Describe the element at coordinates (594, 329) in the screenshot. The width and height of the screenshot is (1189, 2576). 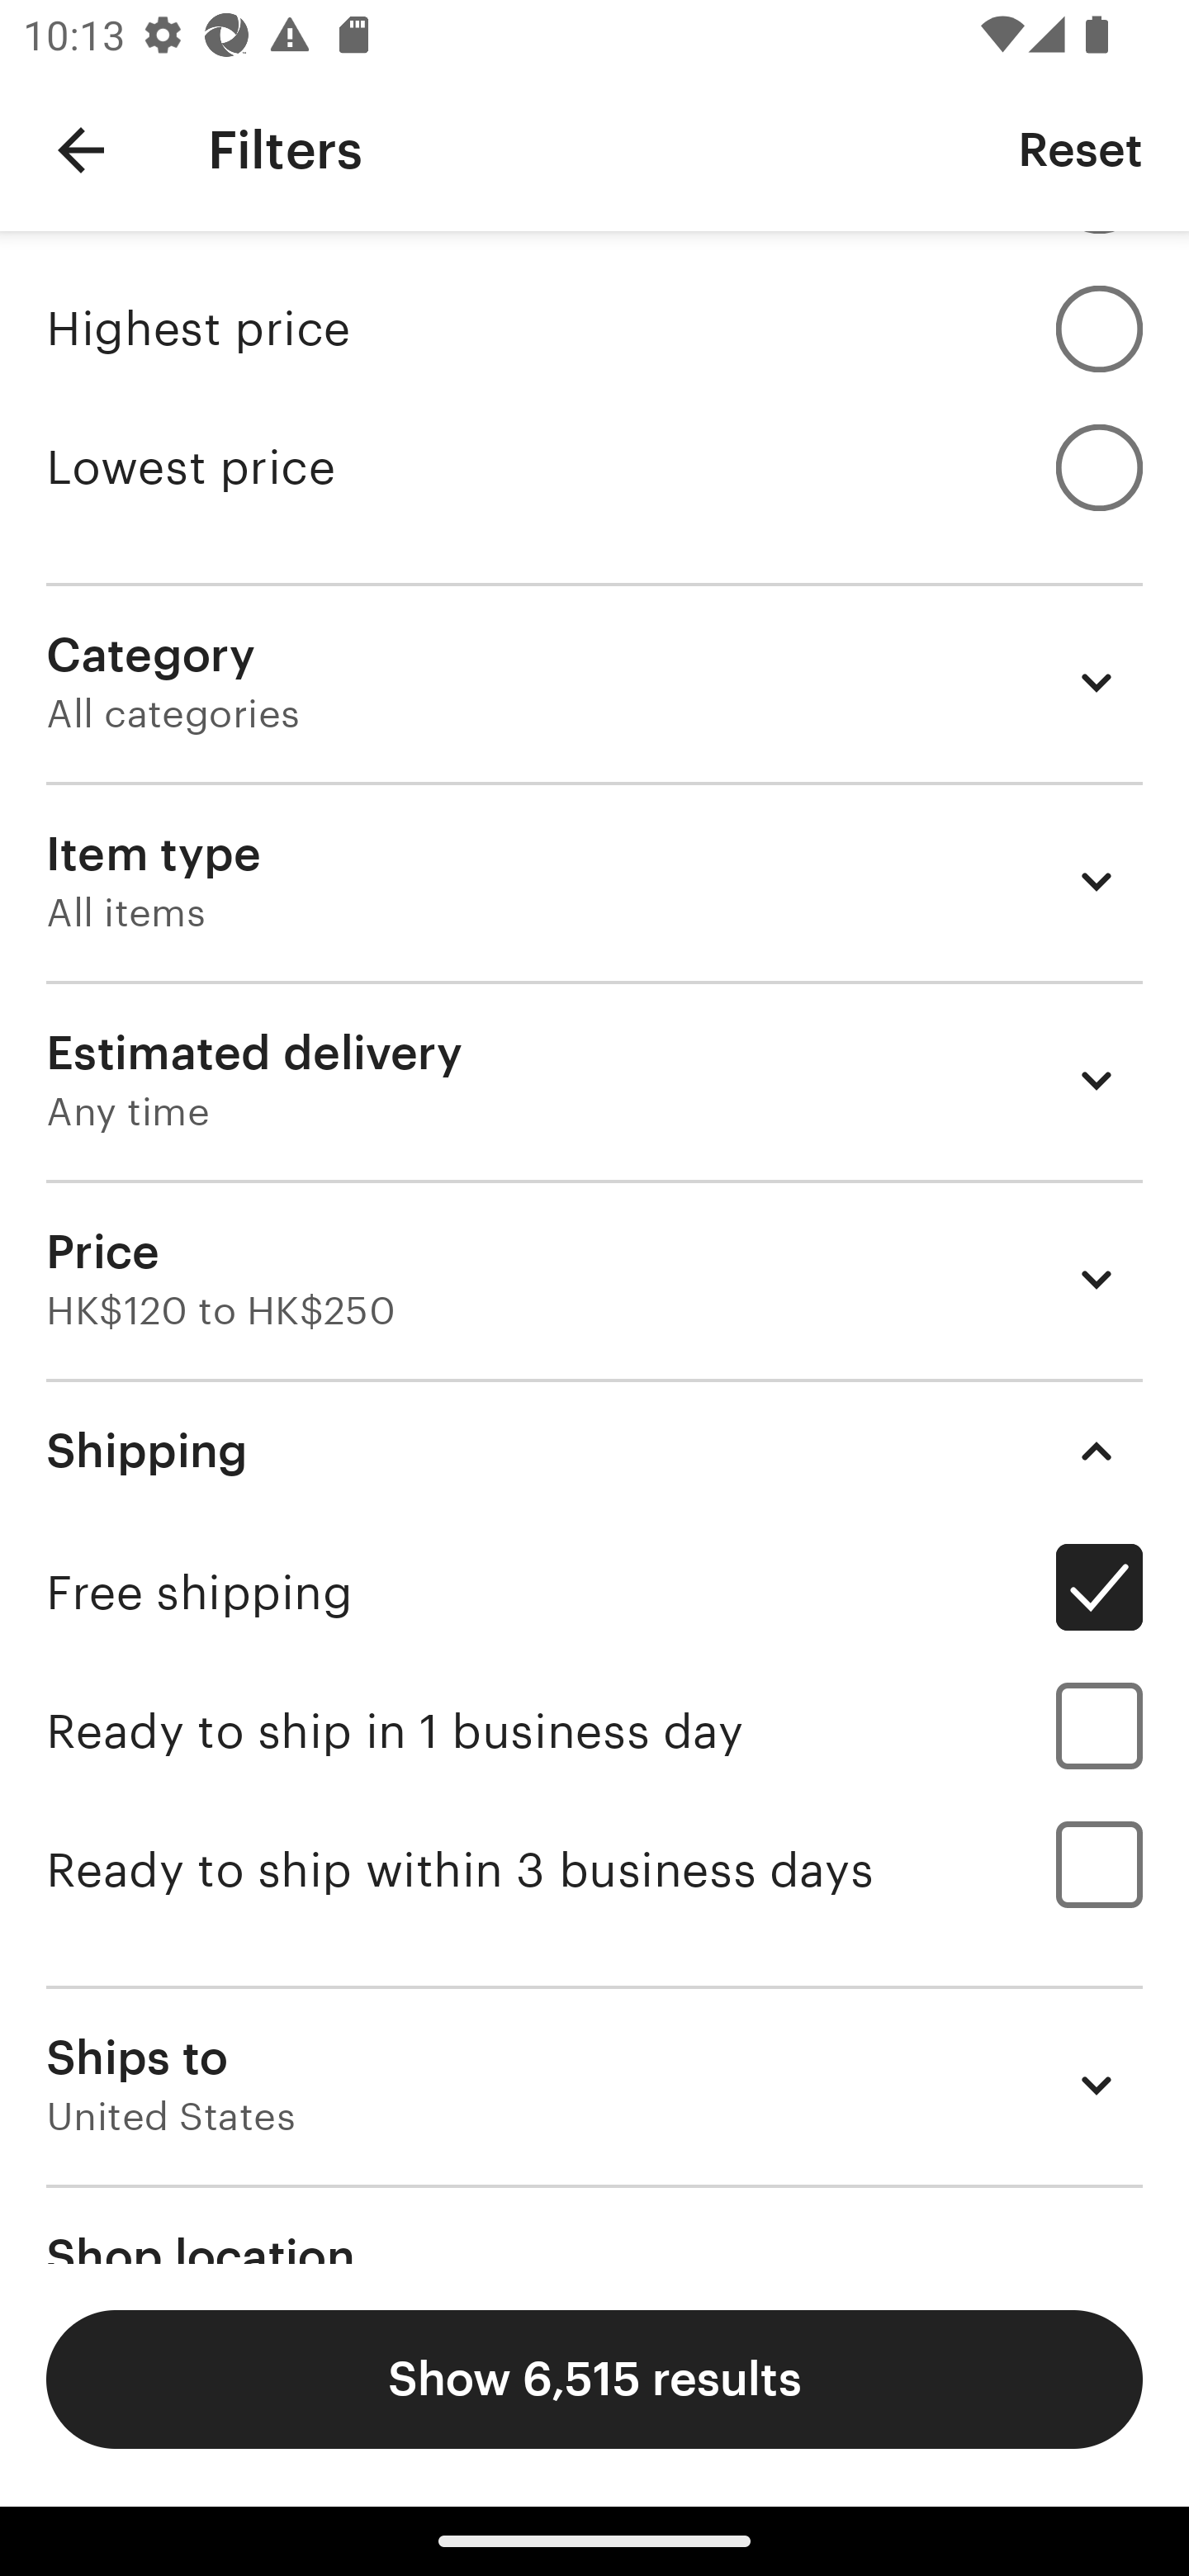
I see `Highest price` at that location.